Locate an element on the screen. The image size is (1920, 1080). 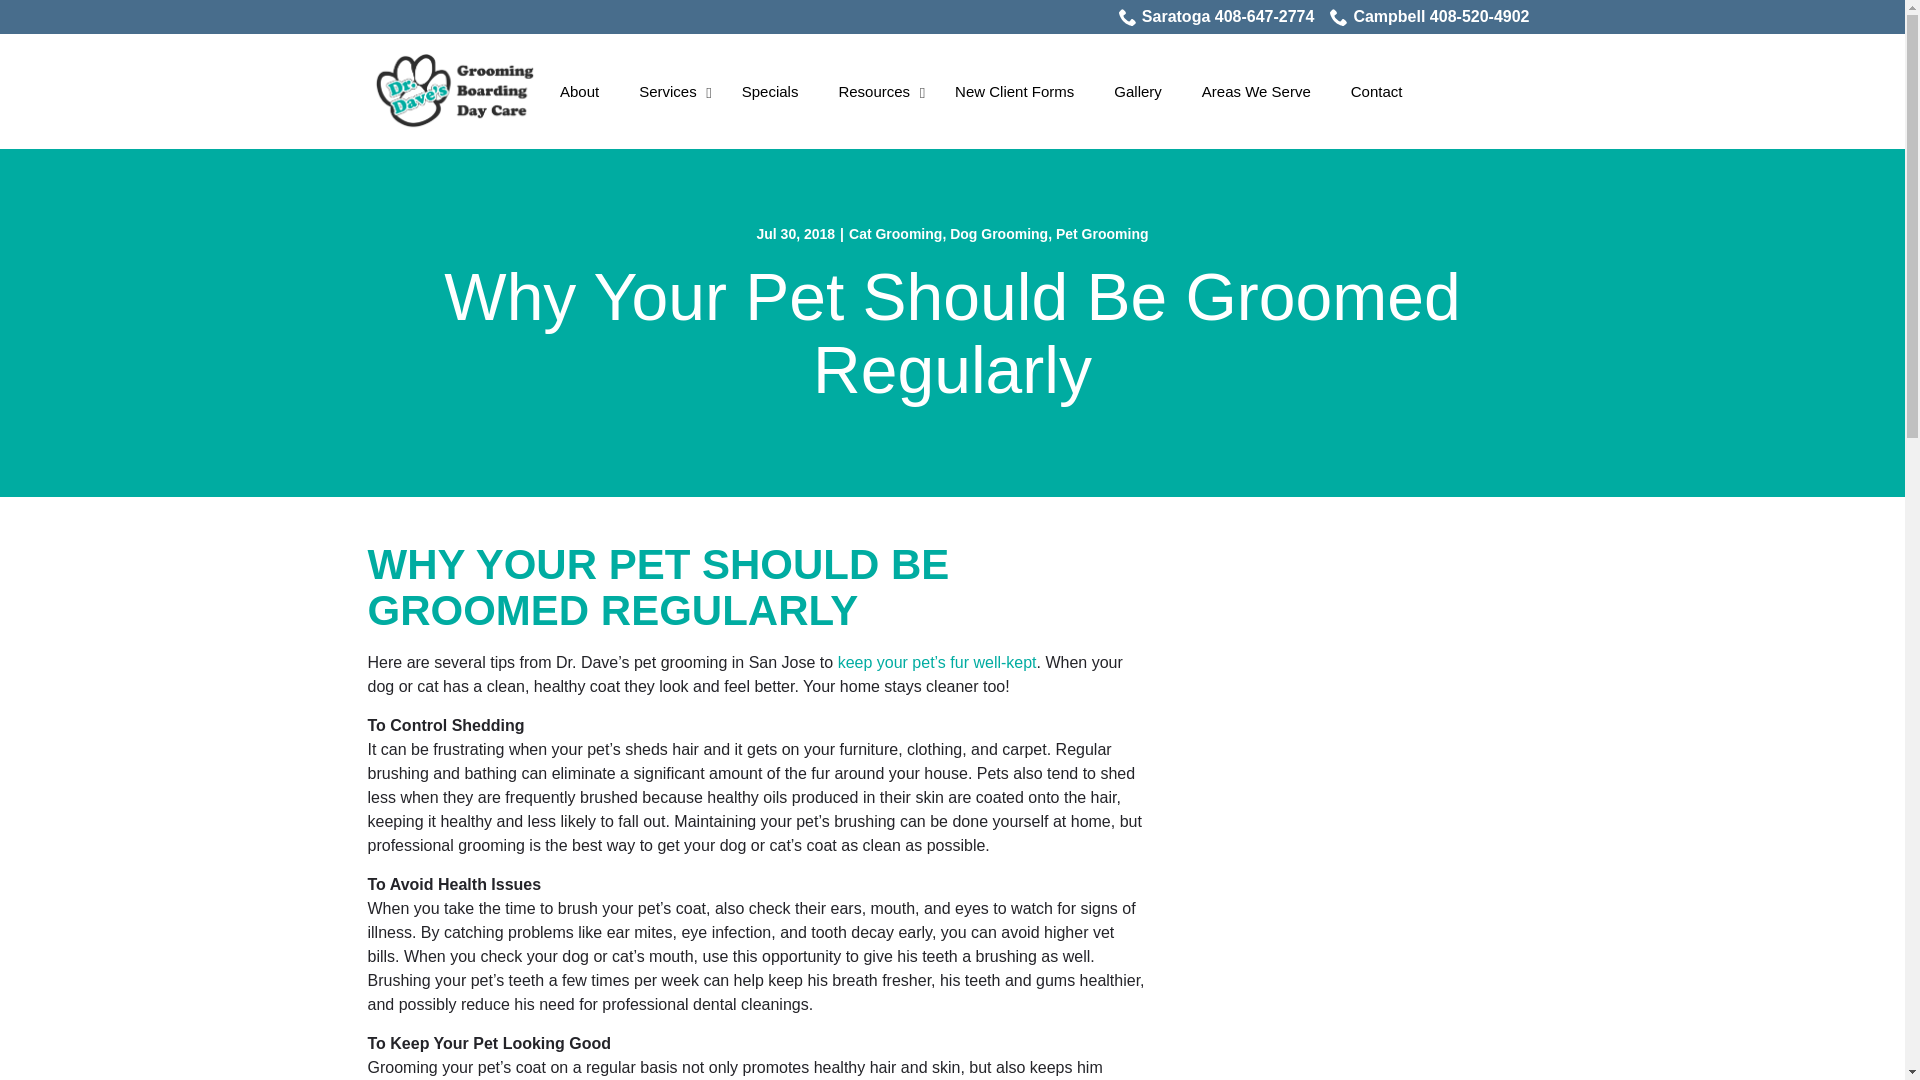
Services is located at coordinates (670, 91).